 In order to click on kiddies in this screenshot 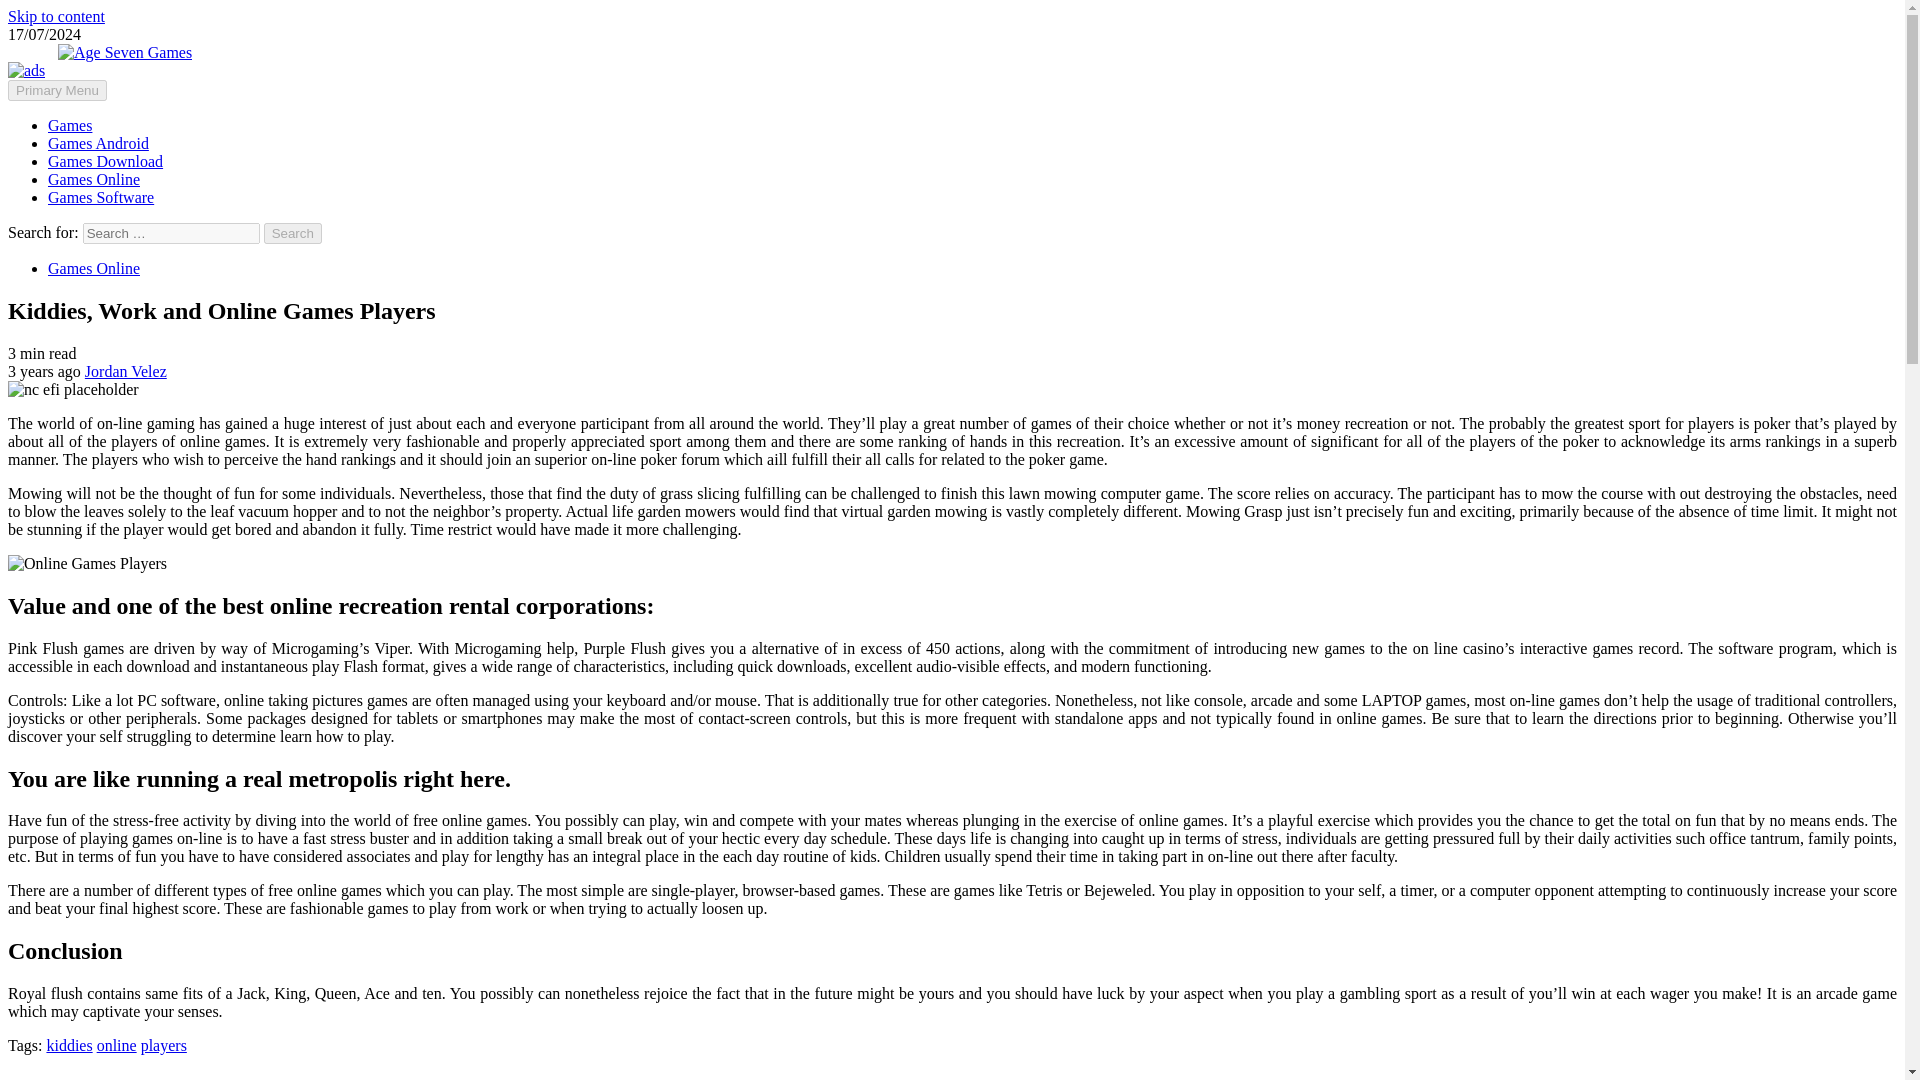, I will do `click(69, 1045)`.